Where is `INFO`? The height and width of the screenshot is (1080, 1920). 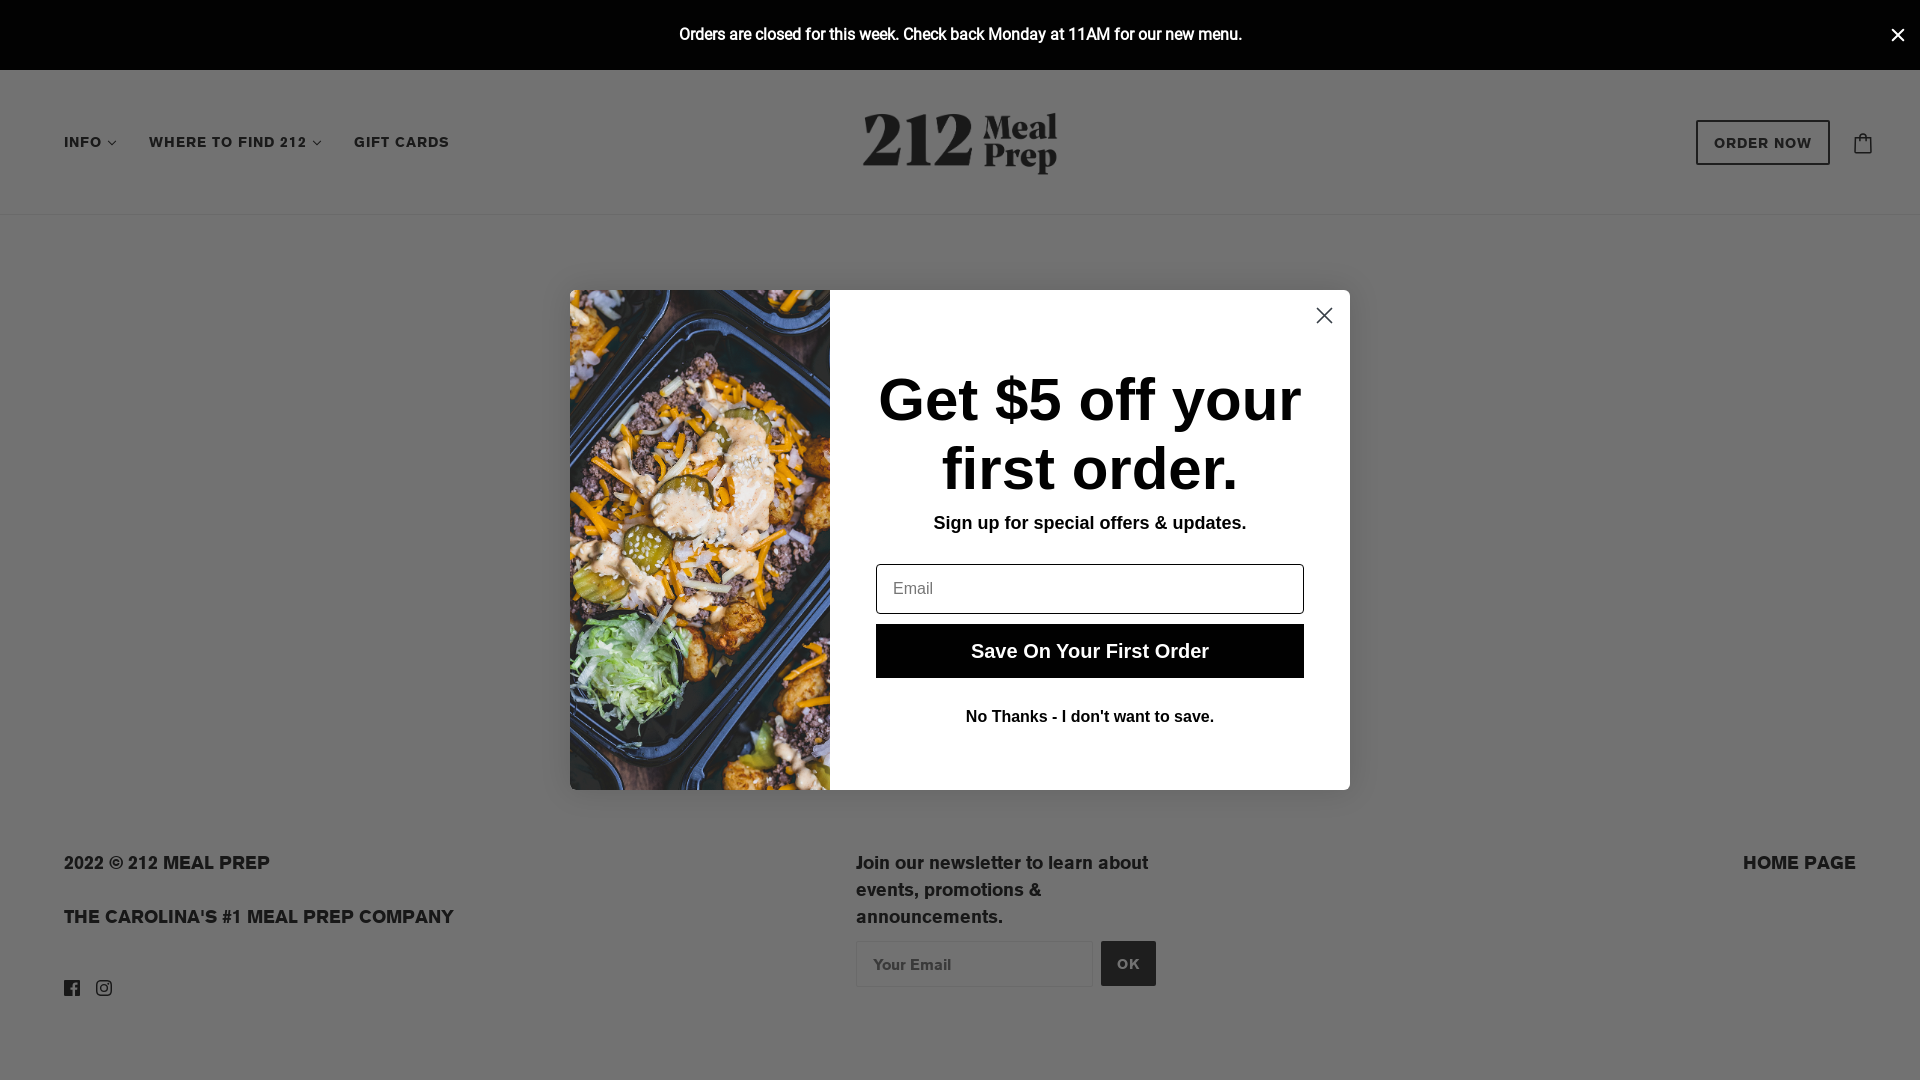
INFO is located at coordinates (90, 142).